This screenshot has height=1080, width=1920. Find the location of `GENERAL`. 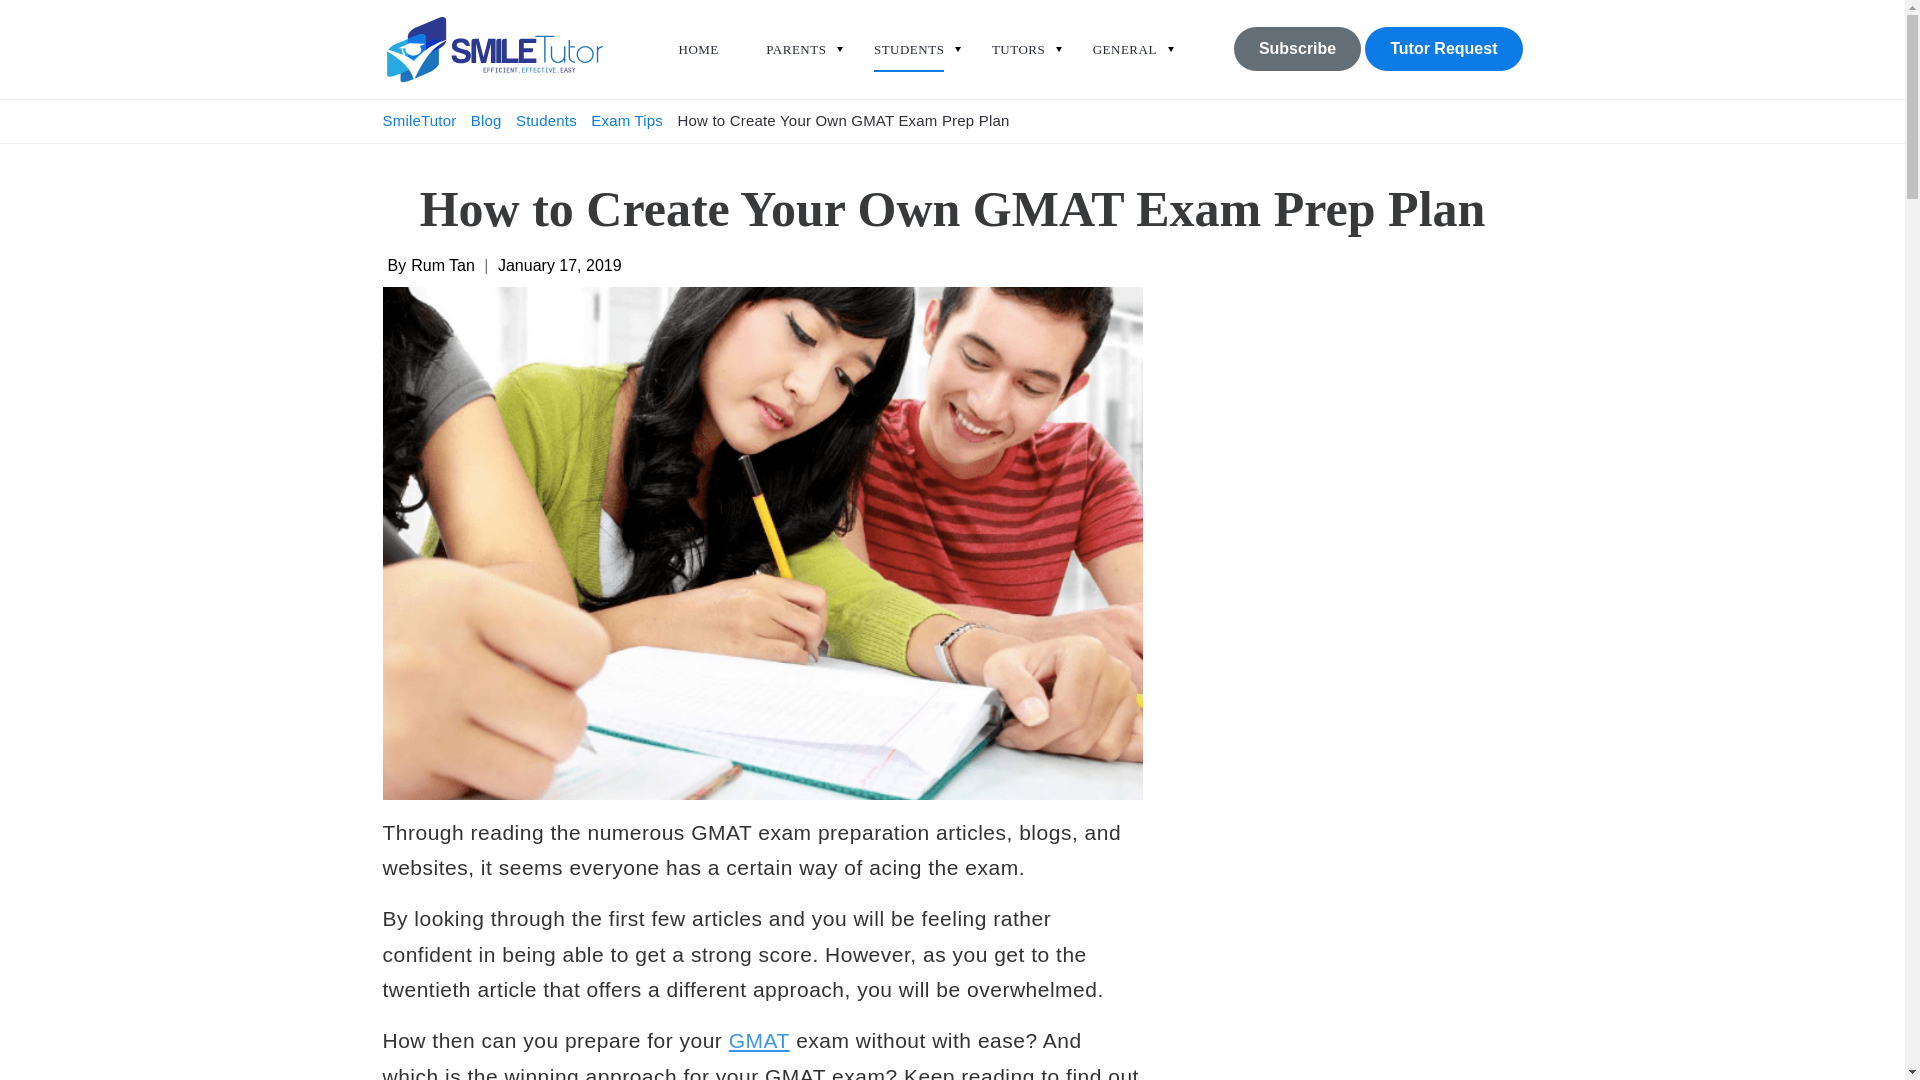

GENERAL is located at coordinates (1124, 57).